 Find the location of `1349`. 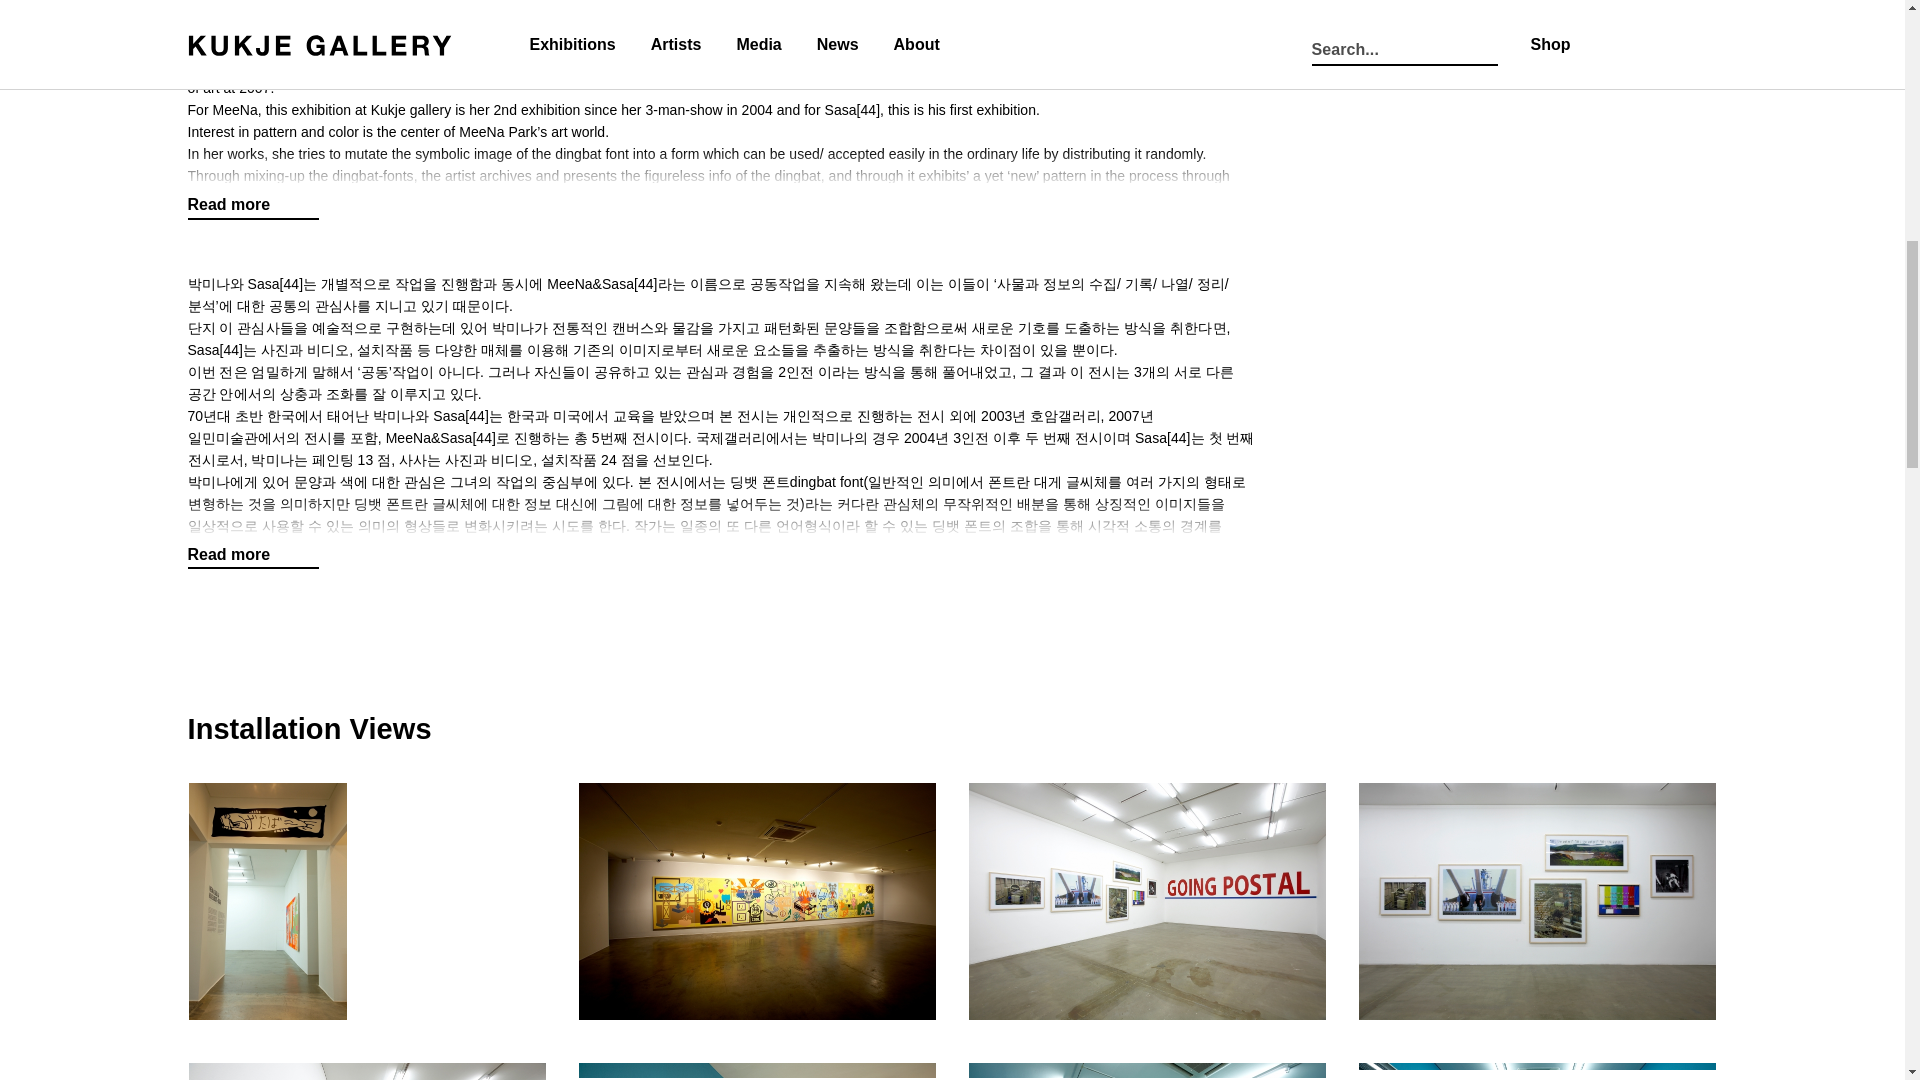

1349 is located at coordinates (758, 899).